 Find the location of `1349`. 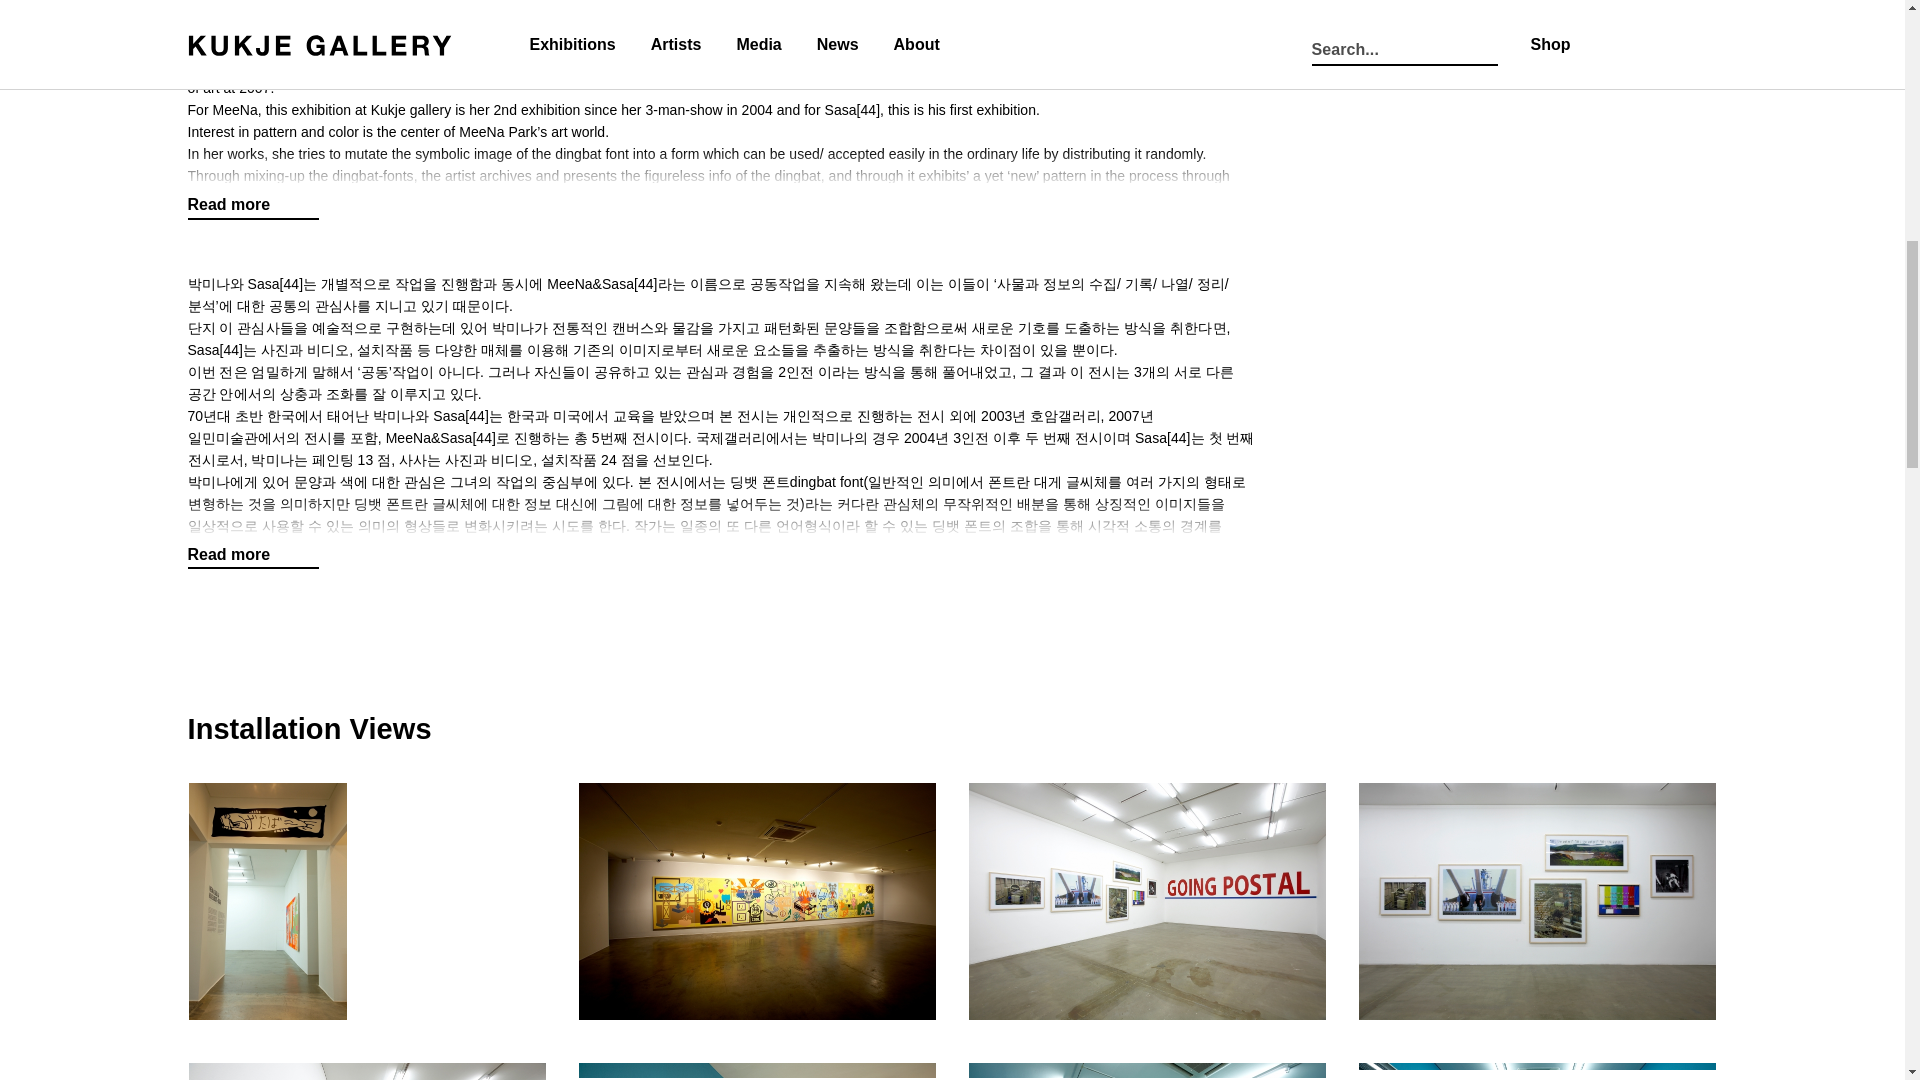

1349 is located at coordinates (758, 899).